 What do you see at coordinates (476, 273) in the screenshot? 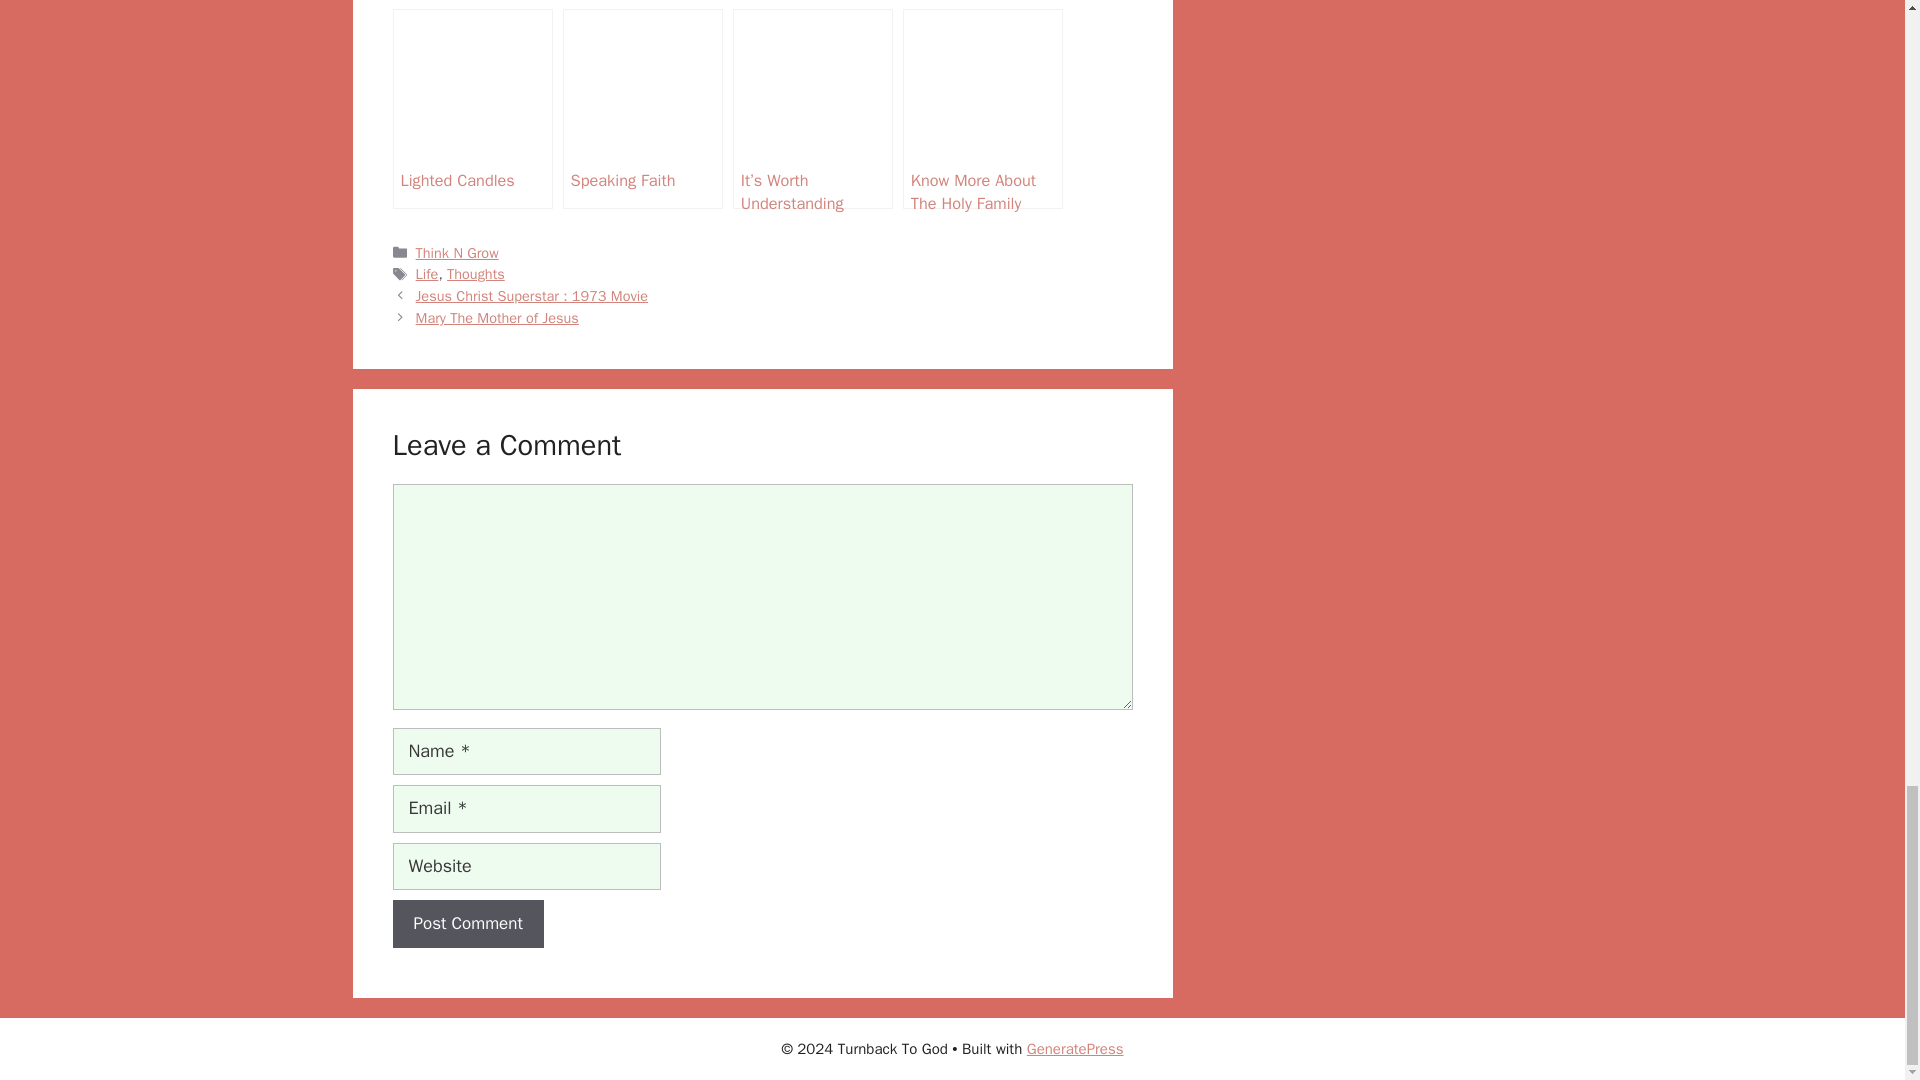
I see `Thoughts` at bounding box center [476, 273].